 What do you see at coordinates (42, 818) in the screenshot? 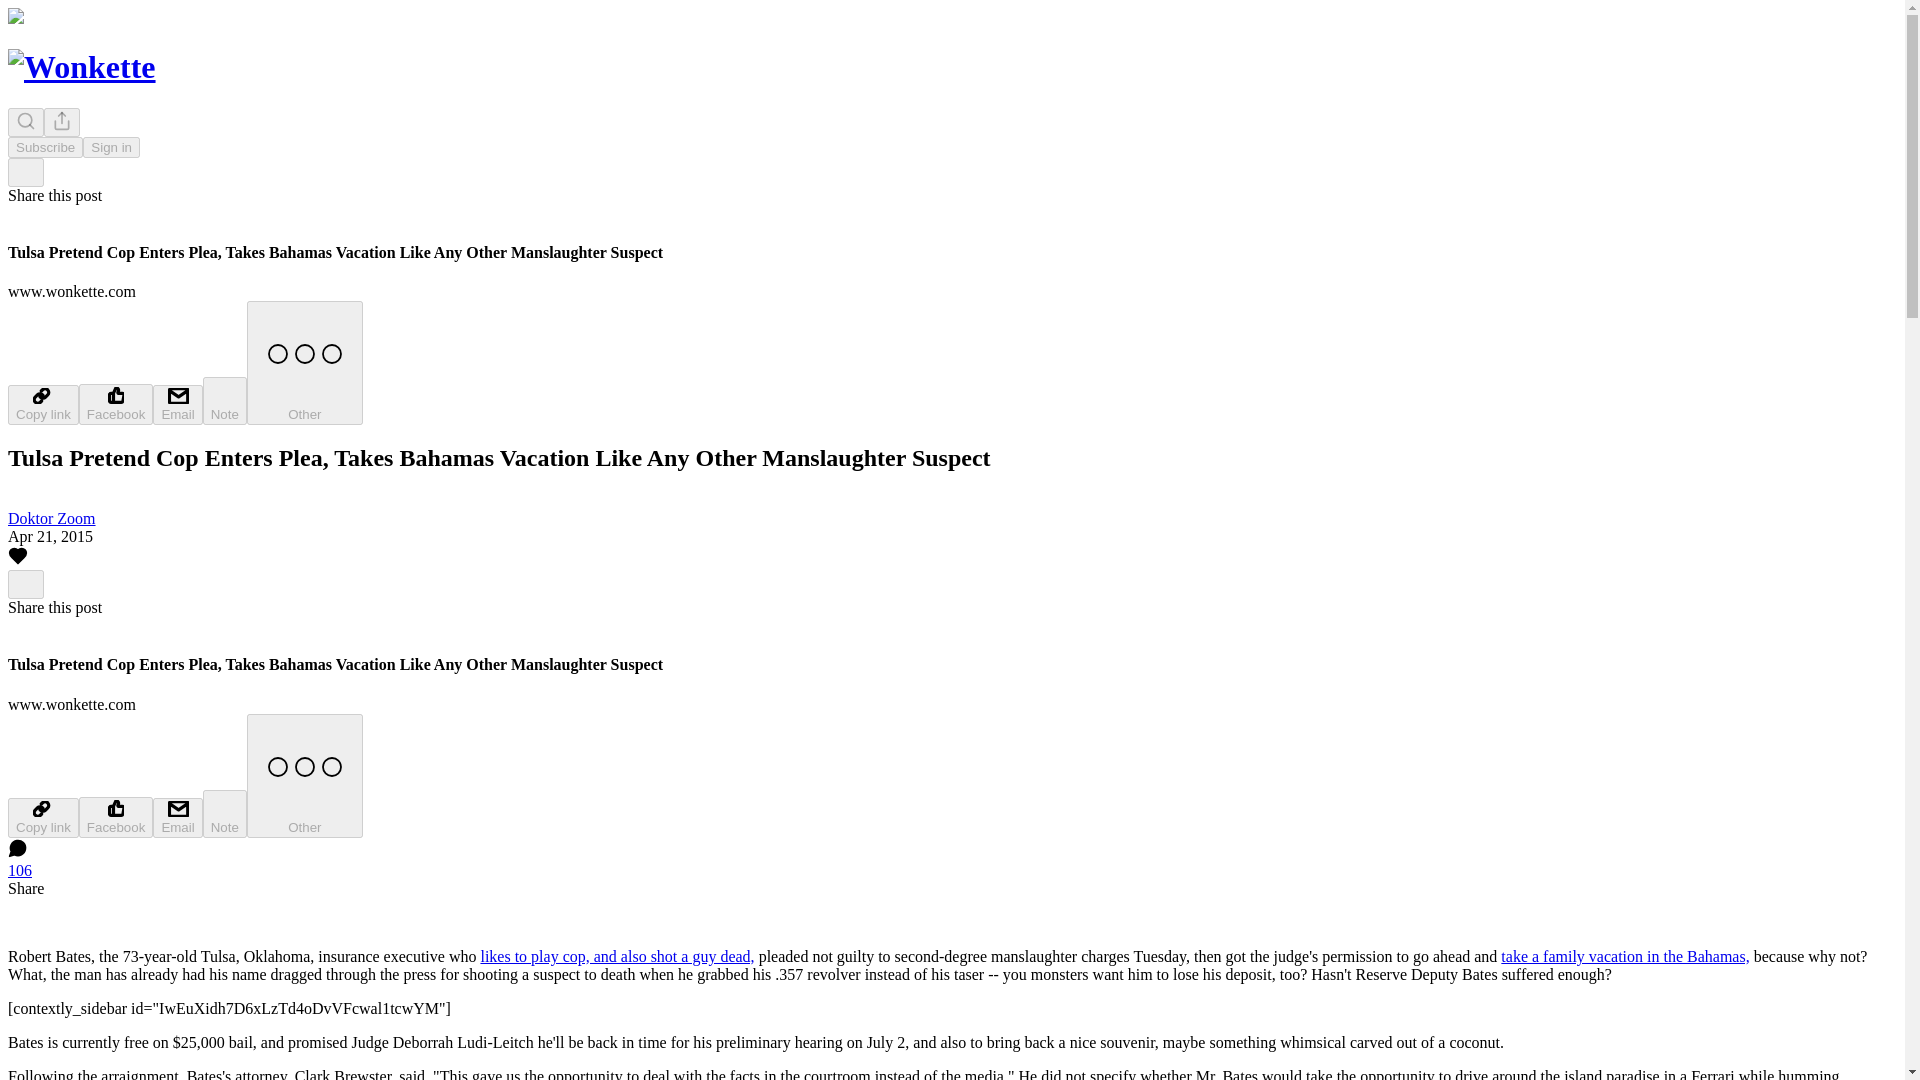
I see `Copy link` at bounding box center [42, 818].